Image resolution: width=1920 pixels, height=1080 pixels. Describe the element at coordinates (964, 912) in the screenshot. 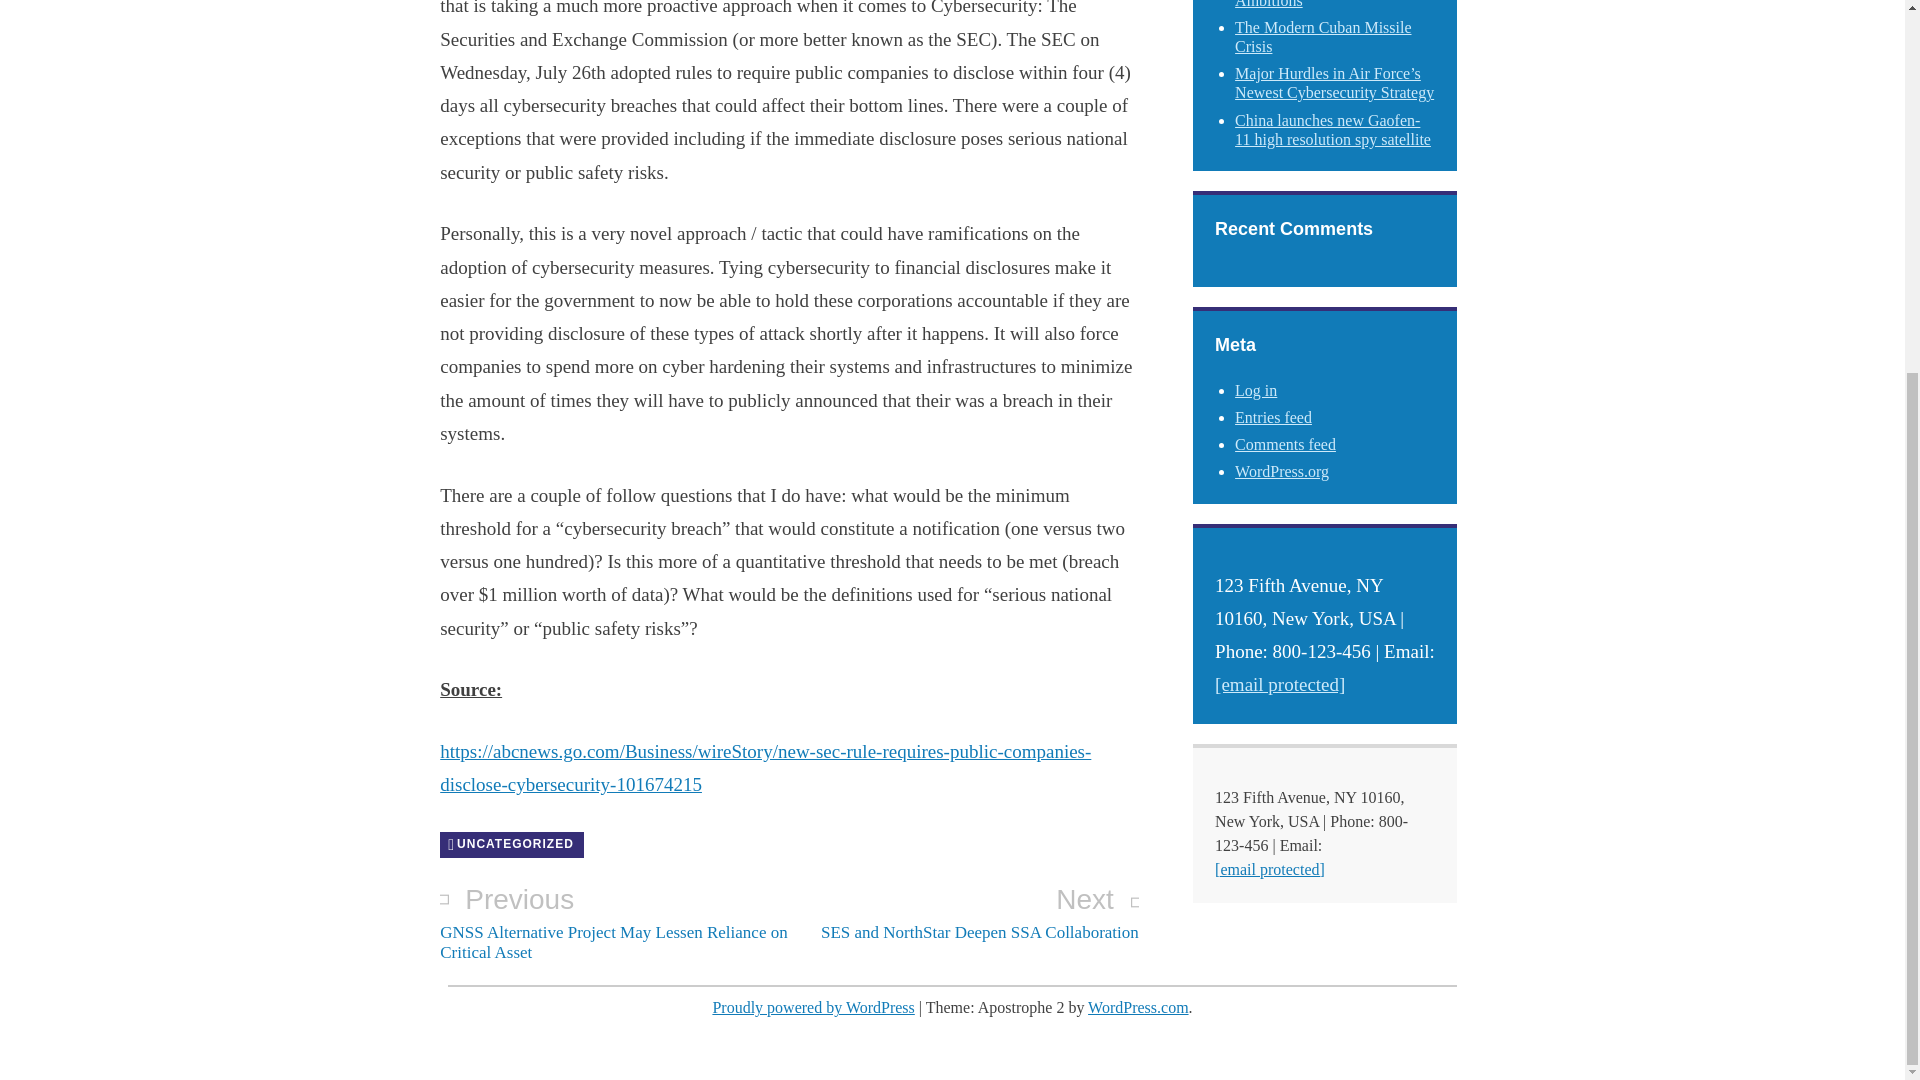

I see `The Modern Cuban Missile Crisis` at that location.